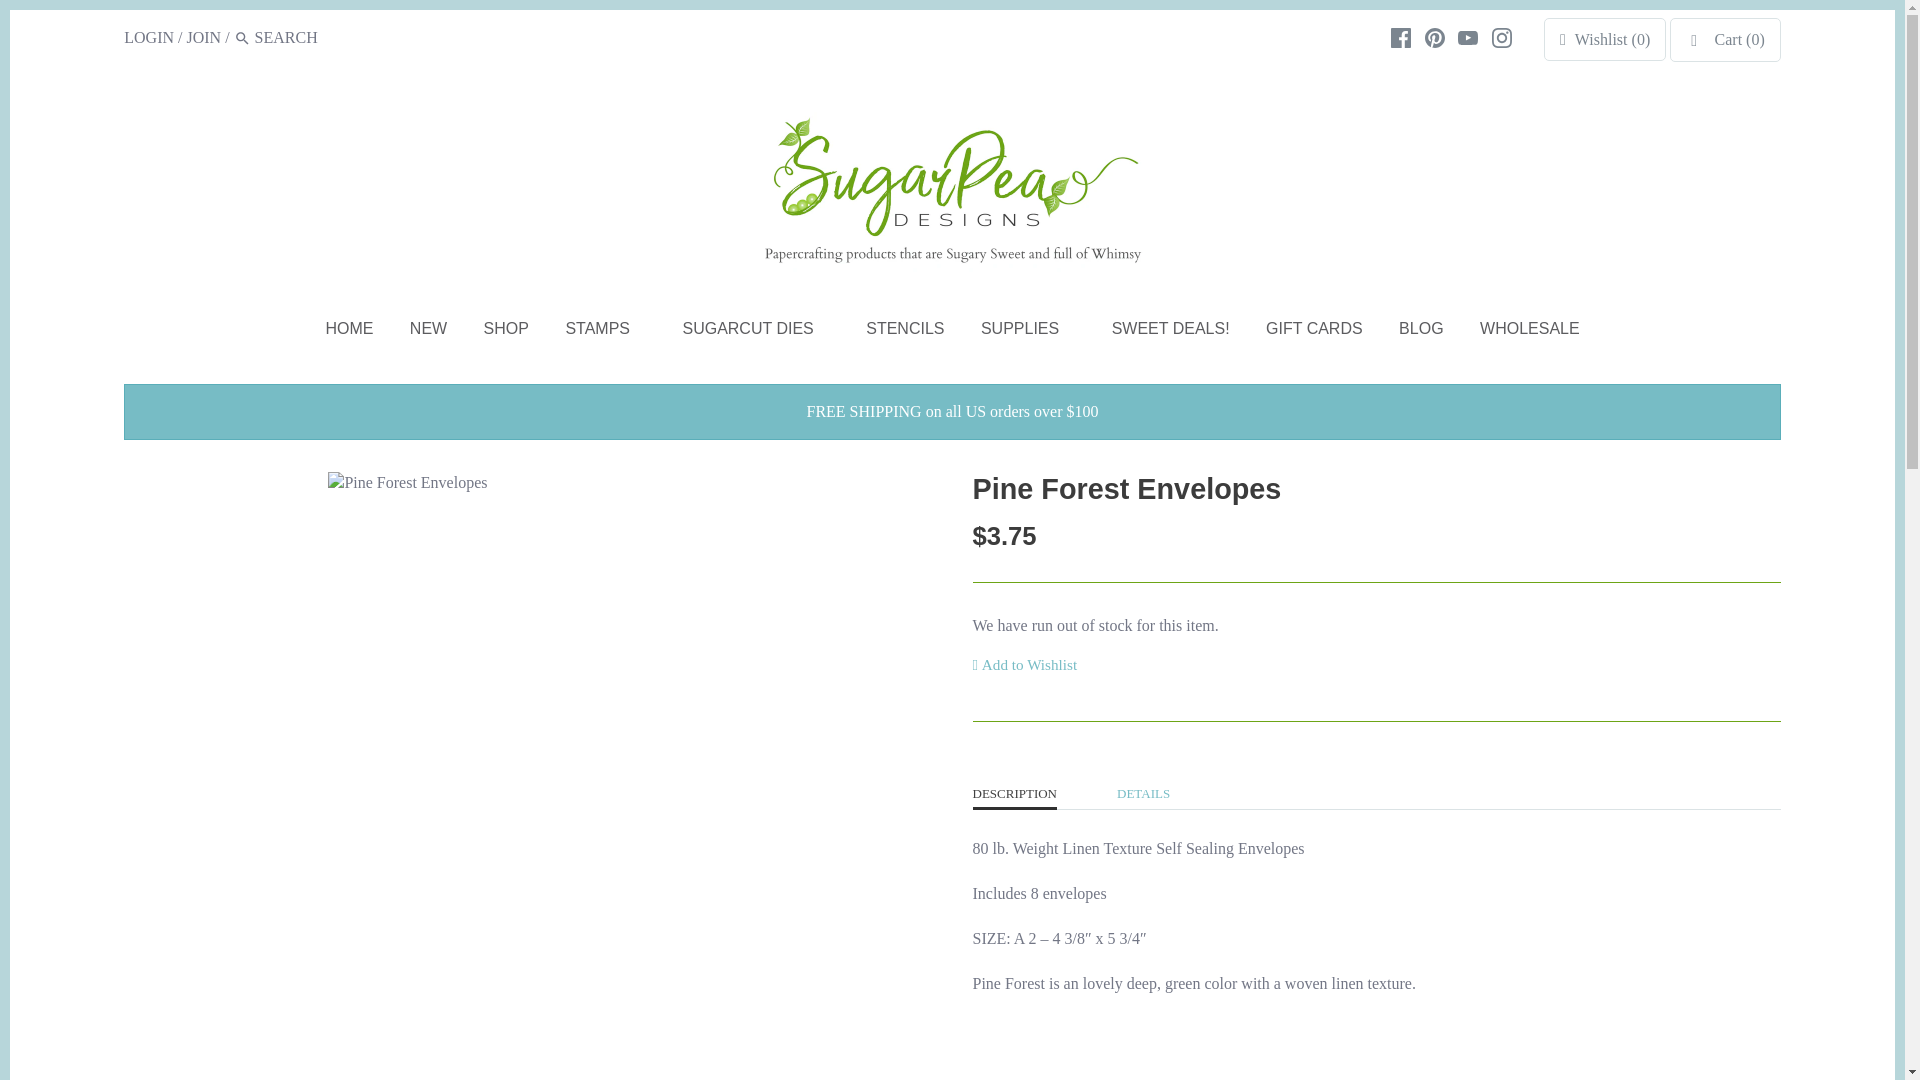 This screenshot has height=1080, width=1920. Describe the element at coordinates (242, 38) in the screenshot. I see `Search` at that location.